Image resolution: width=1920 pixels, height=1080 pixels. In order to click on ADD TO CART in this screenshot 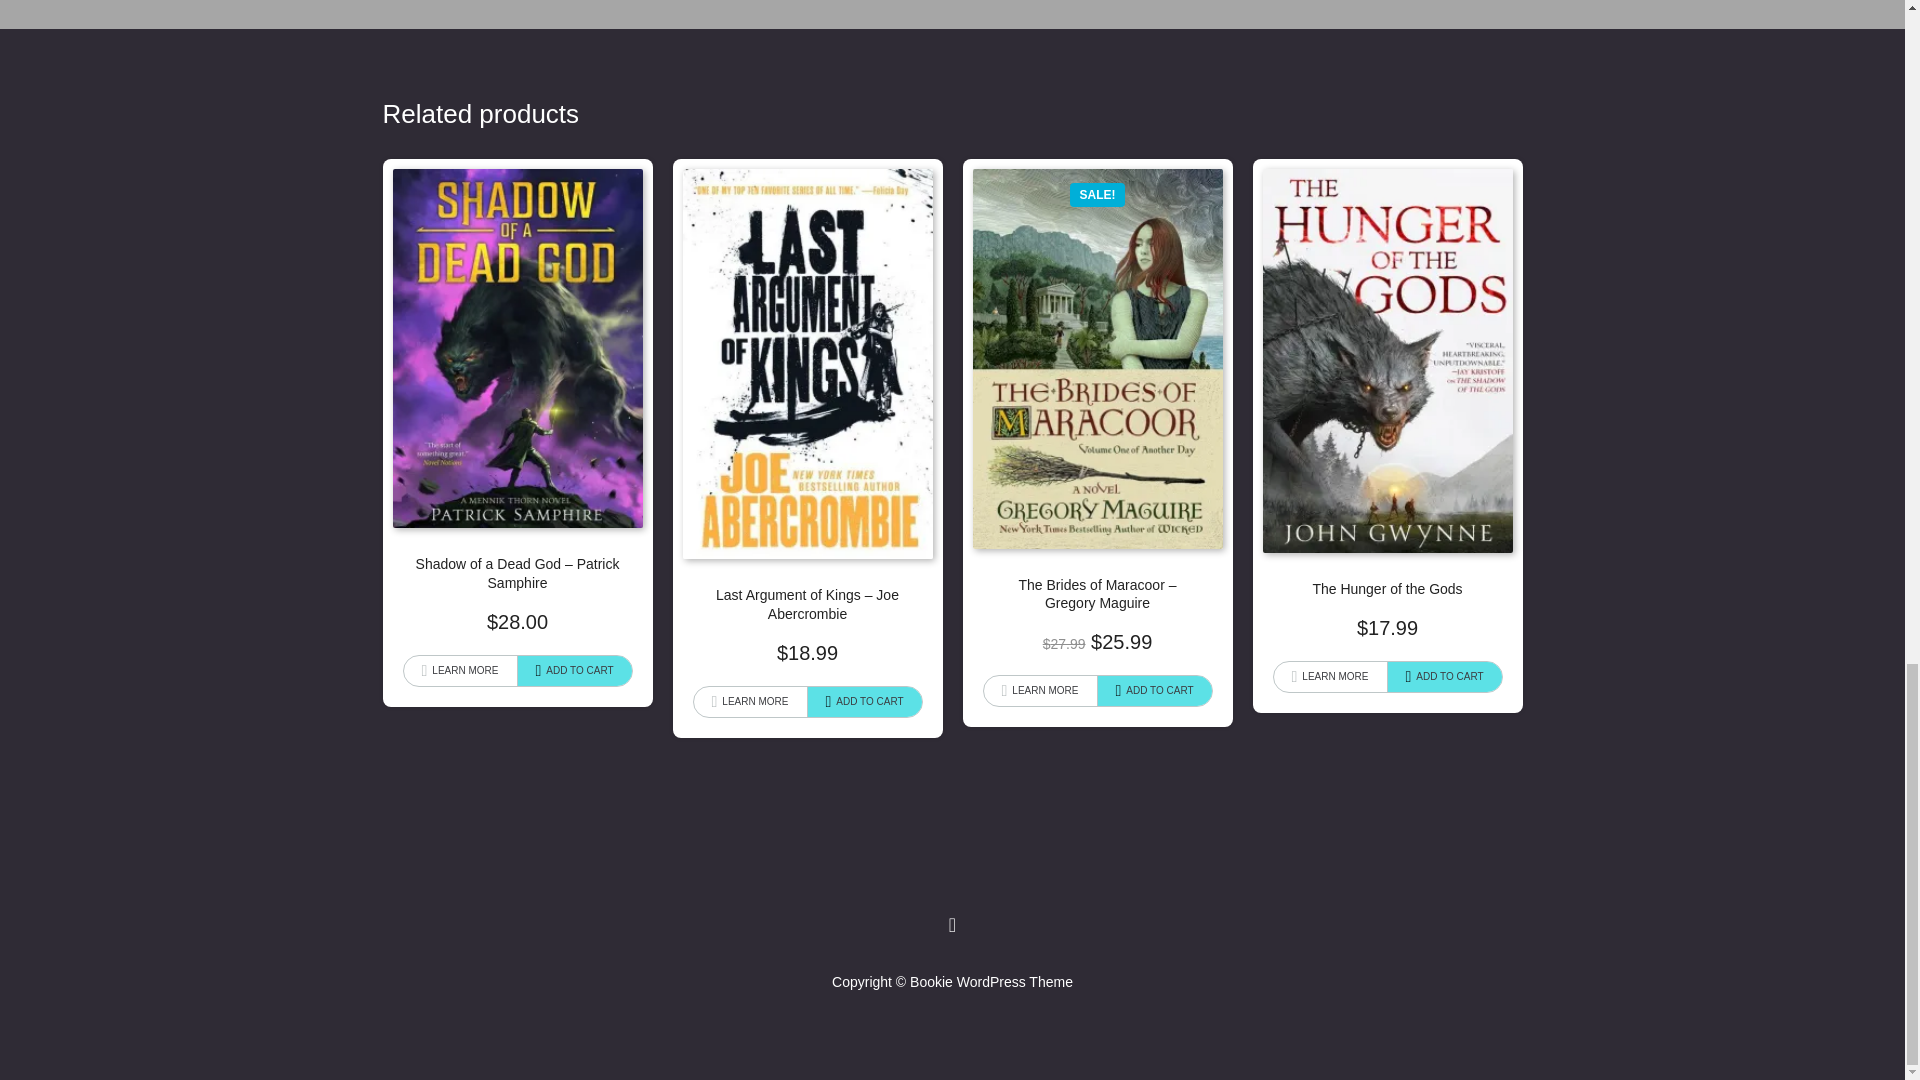, I will do `click(1444, 677)`.